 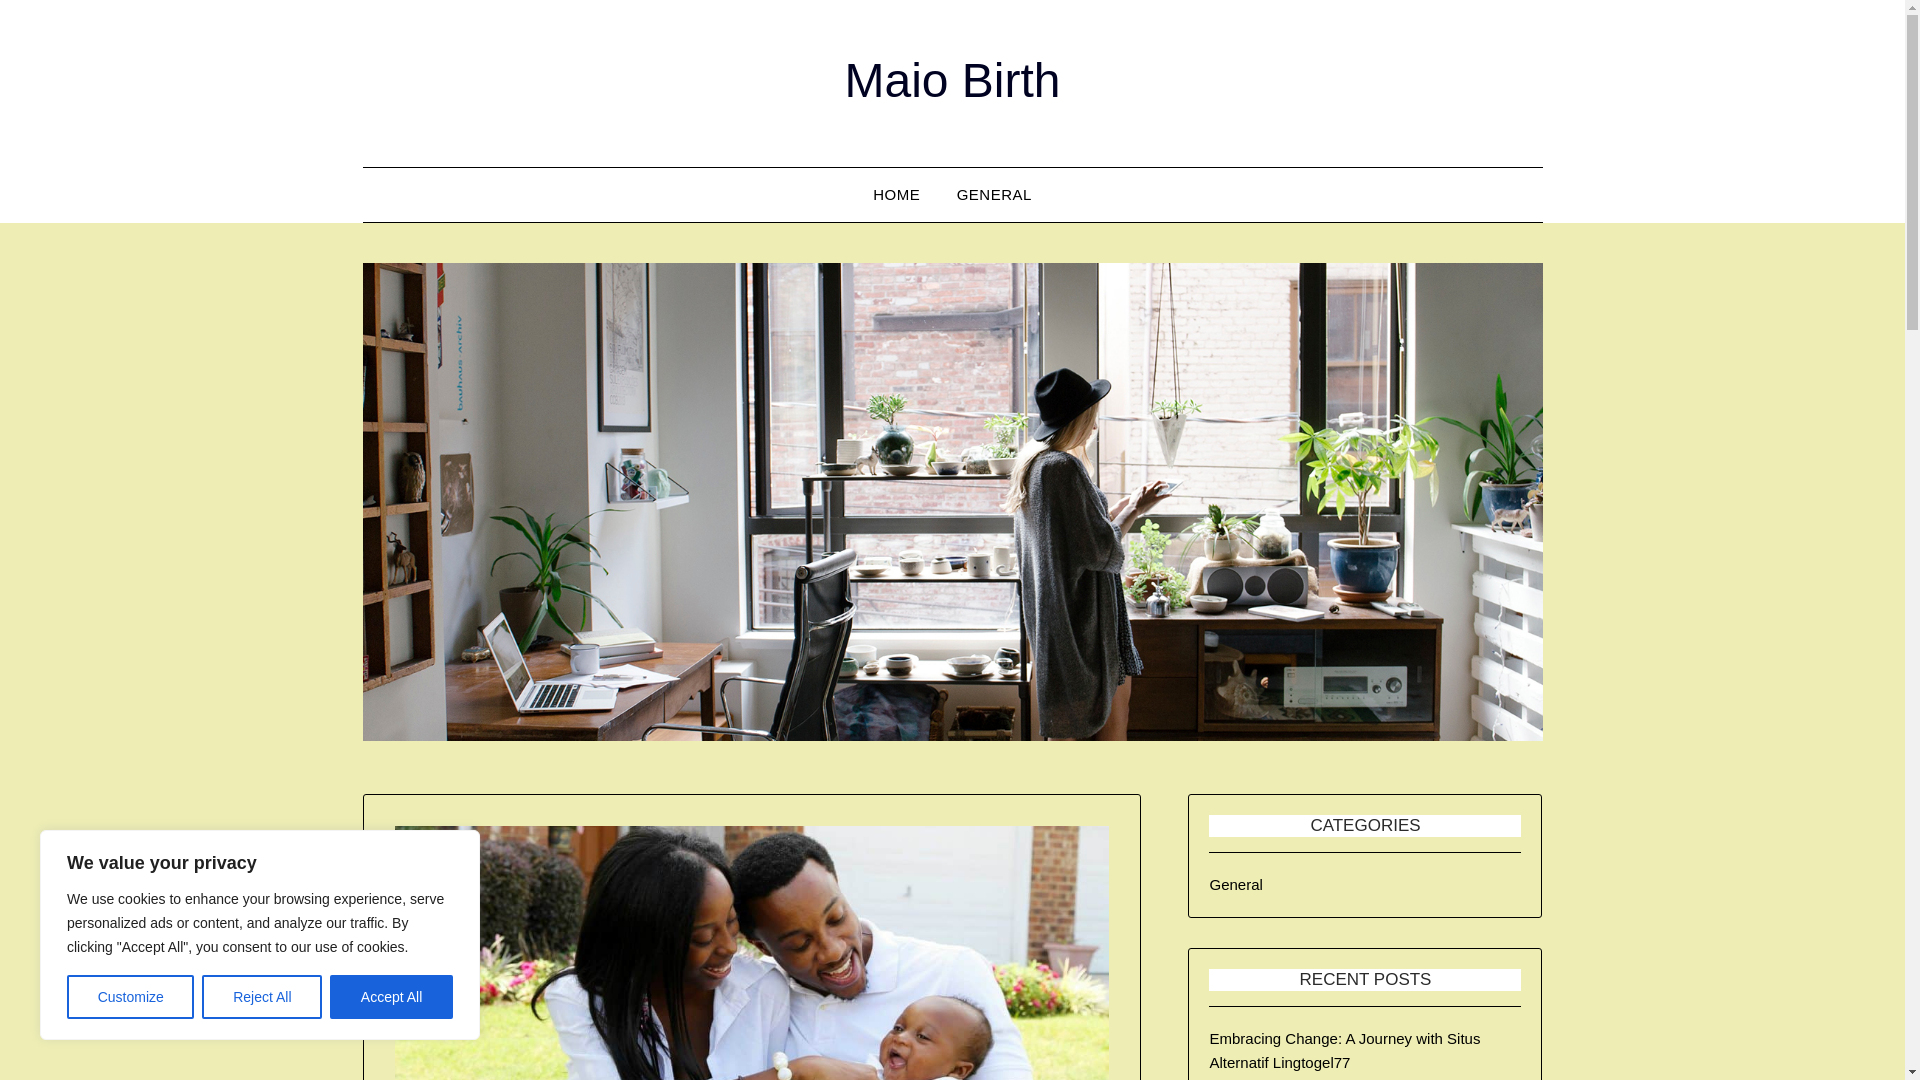 What do you see at coordinates (994, 195) in the screenshot?
I see `GENERAL` at bounding box center [994, 195].